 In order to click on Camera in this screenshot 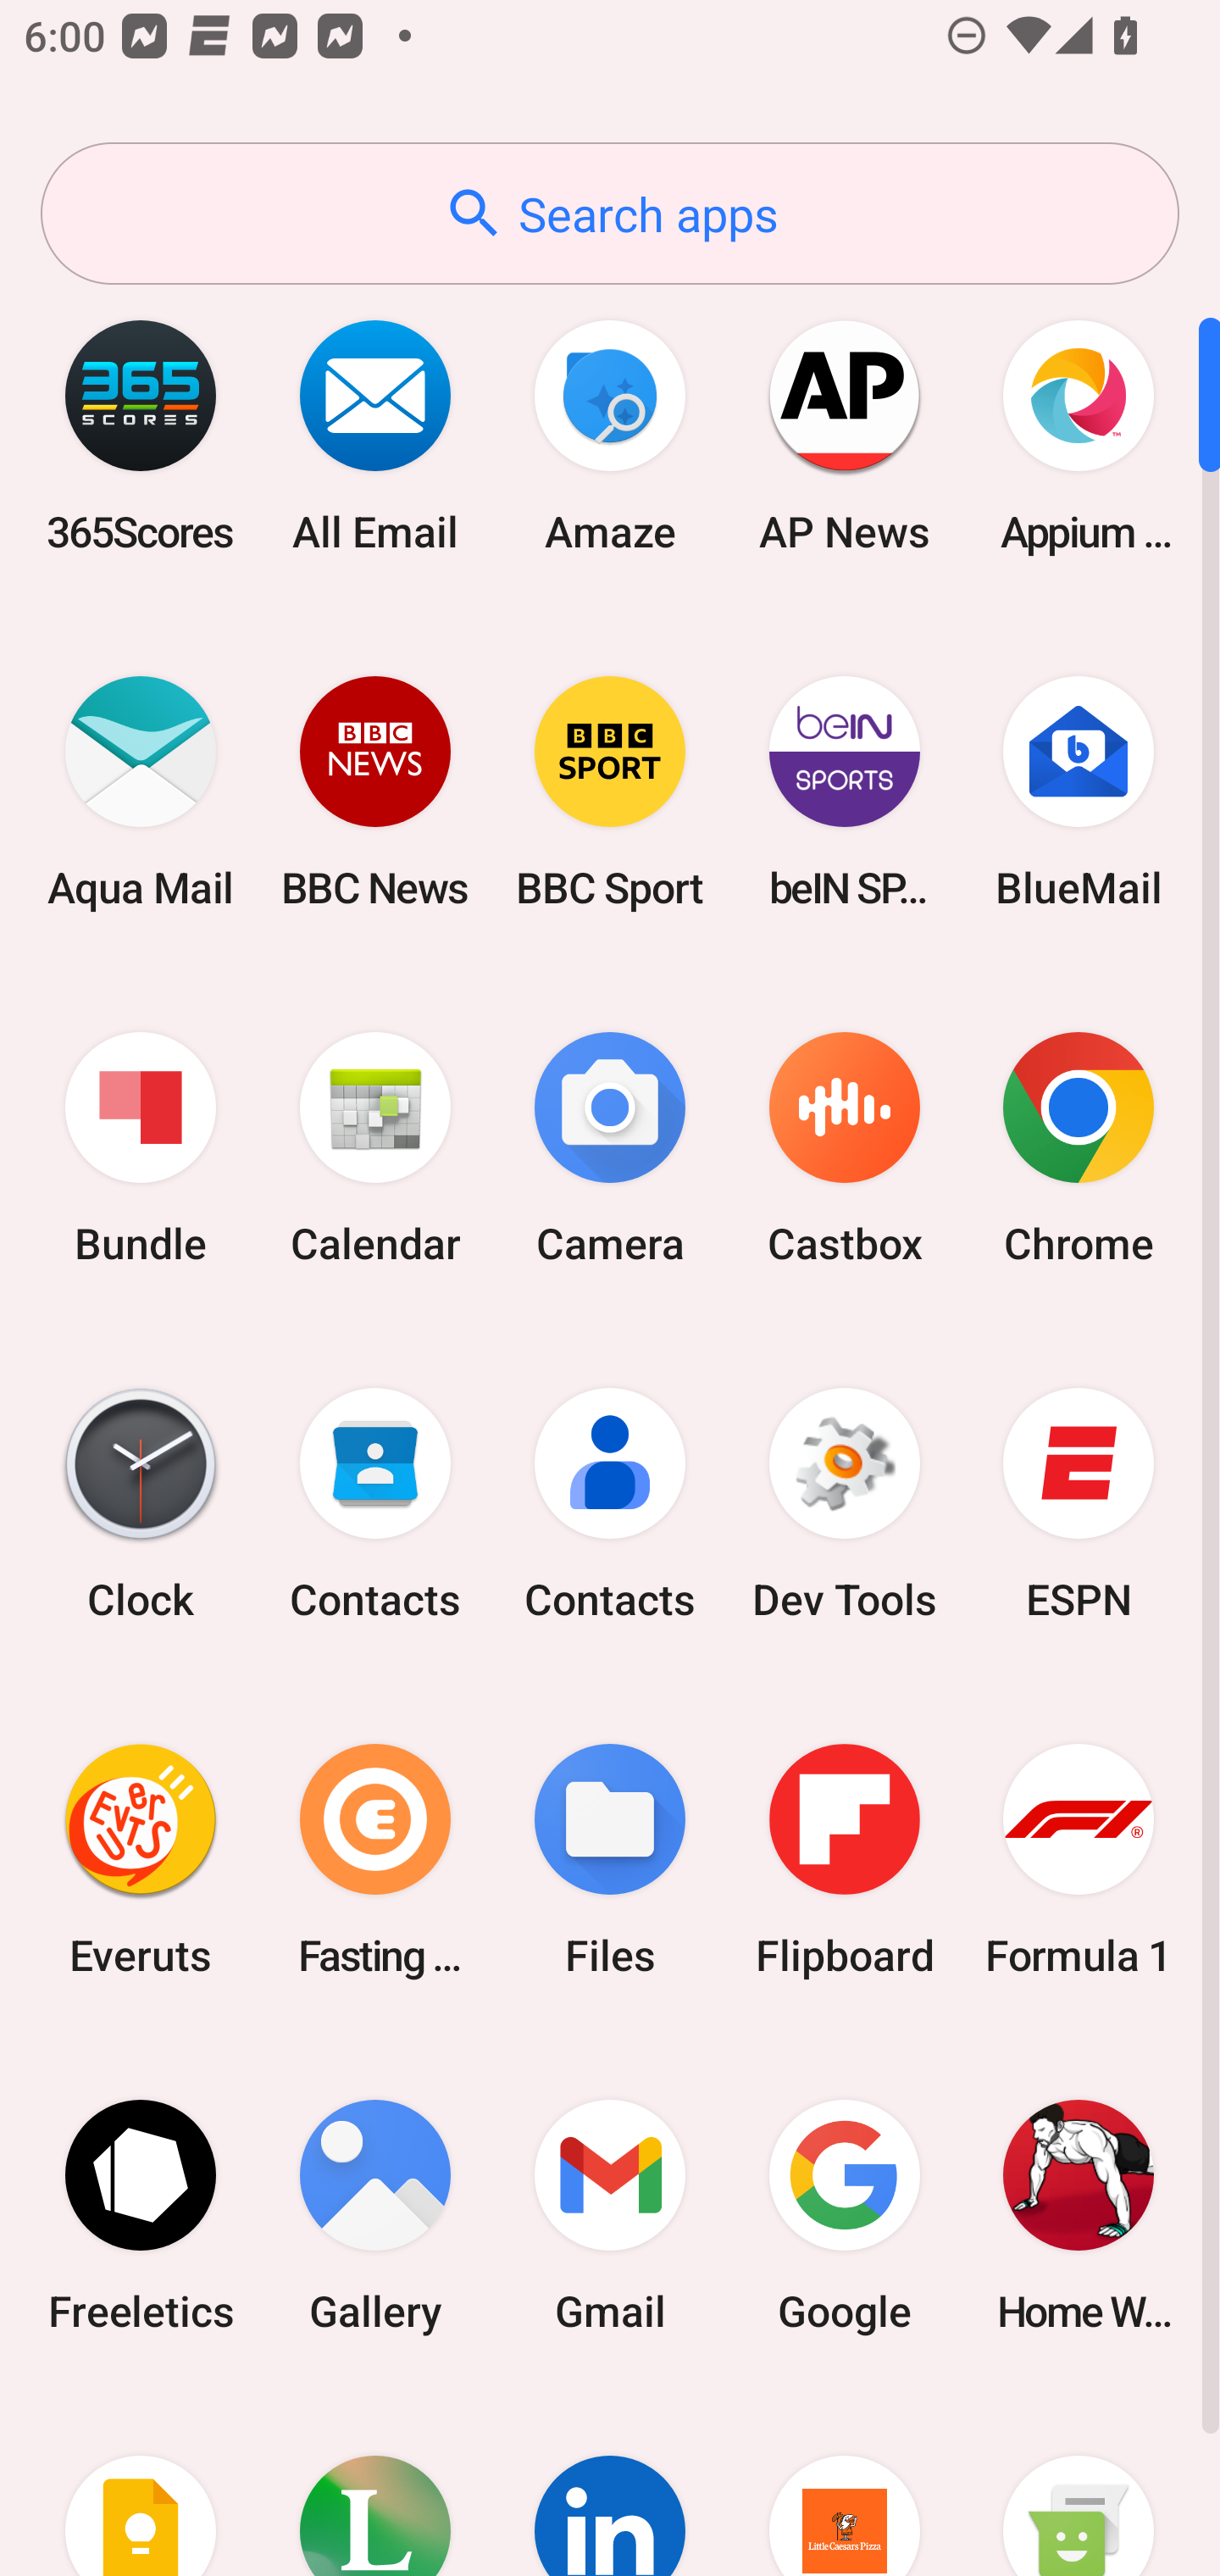, I will do `click(610, 1149)`.